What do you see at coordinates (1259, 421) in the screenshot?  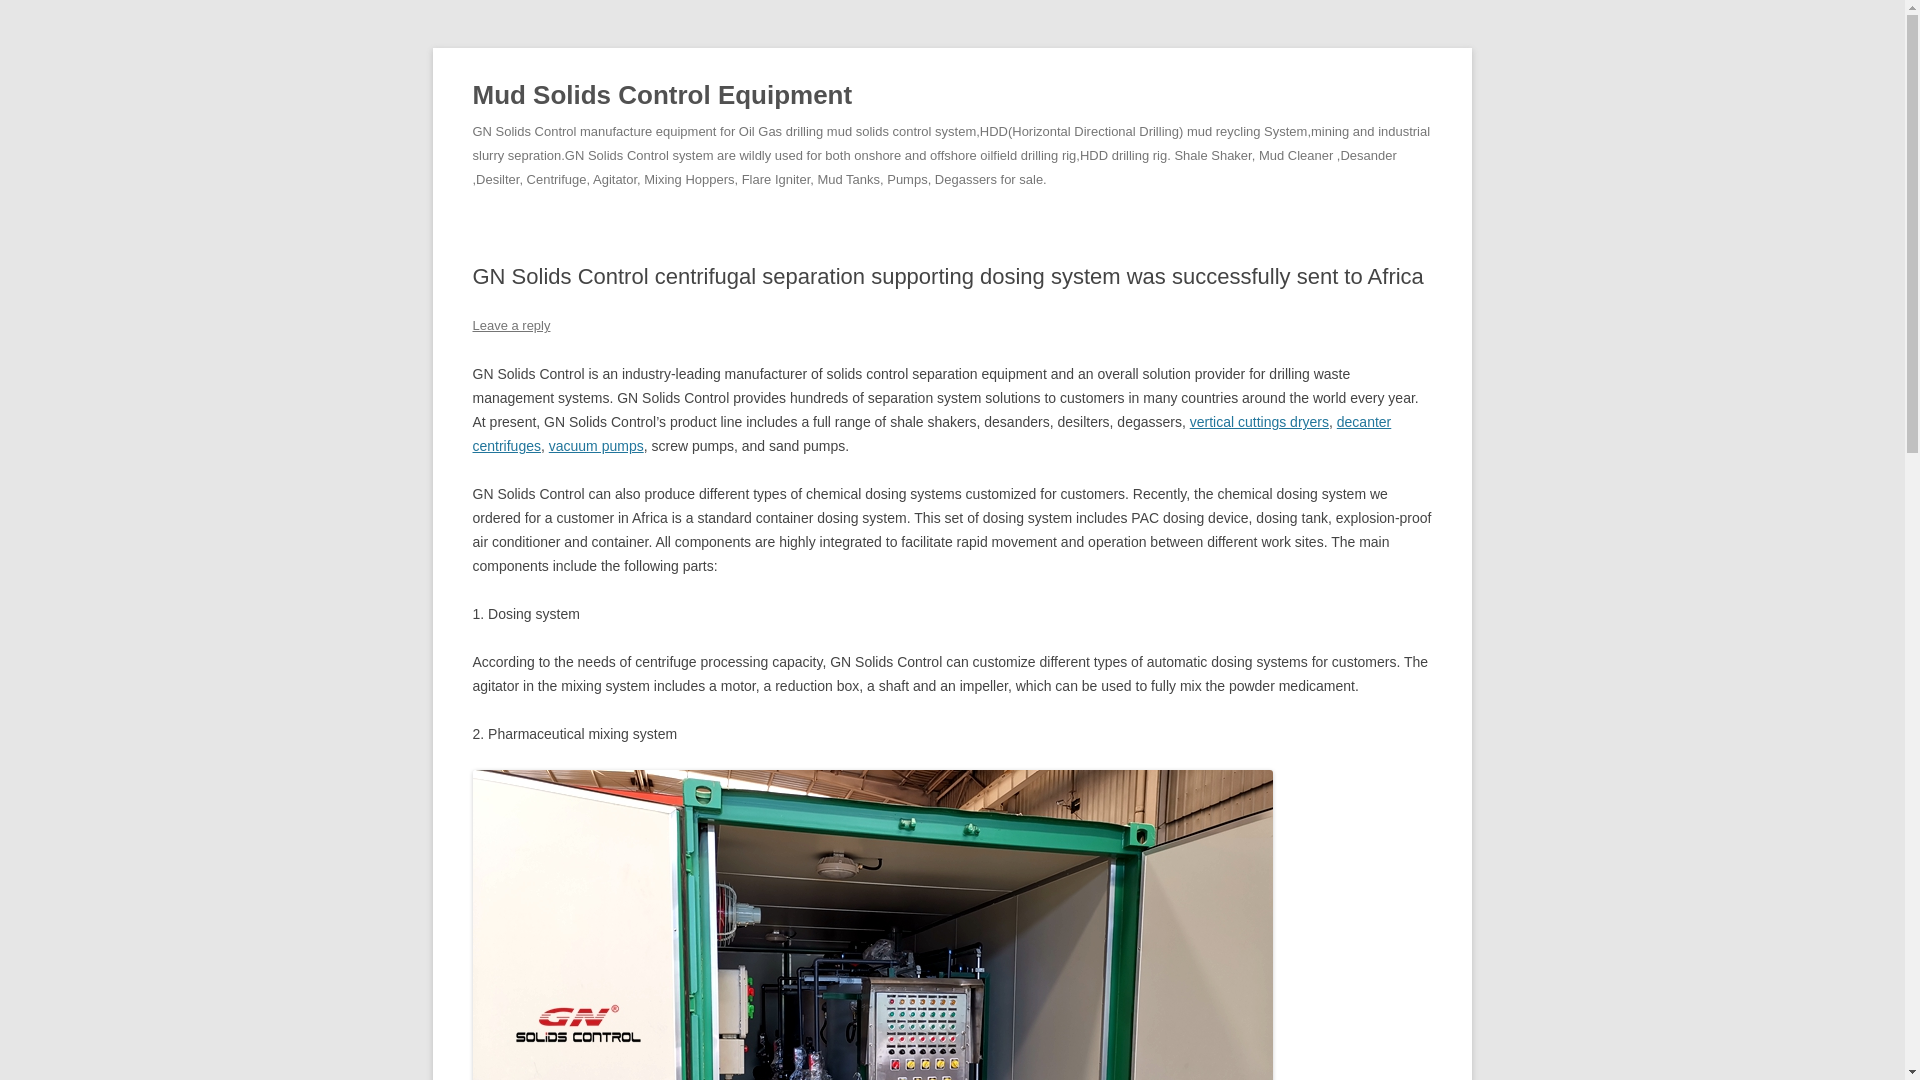 I see `vertical cuttings dryers` at bounding box center [1259, 421].